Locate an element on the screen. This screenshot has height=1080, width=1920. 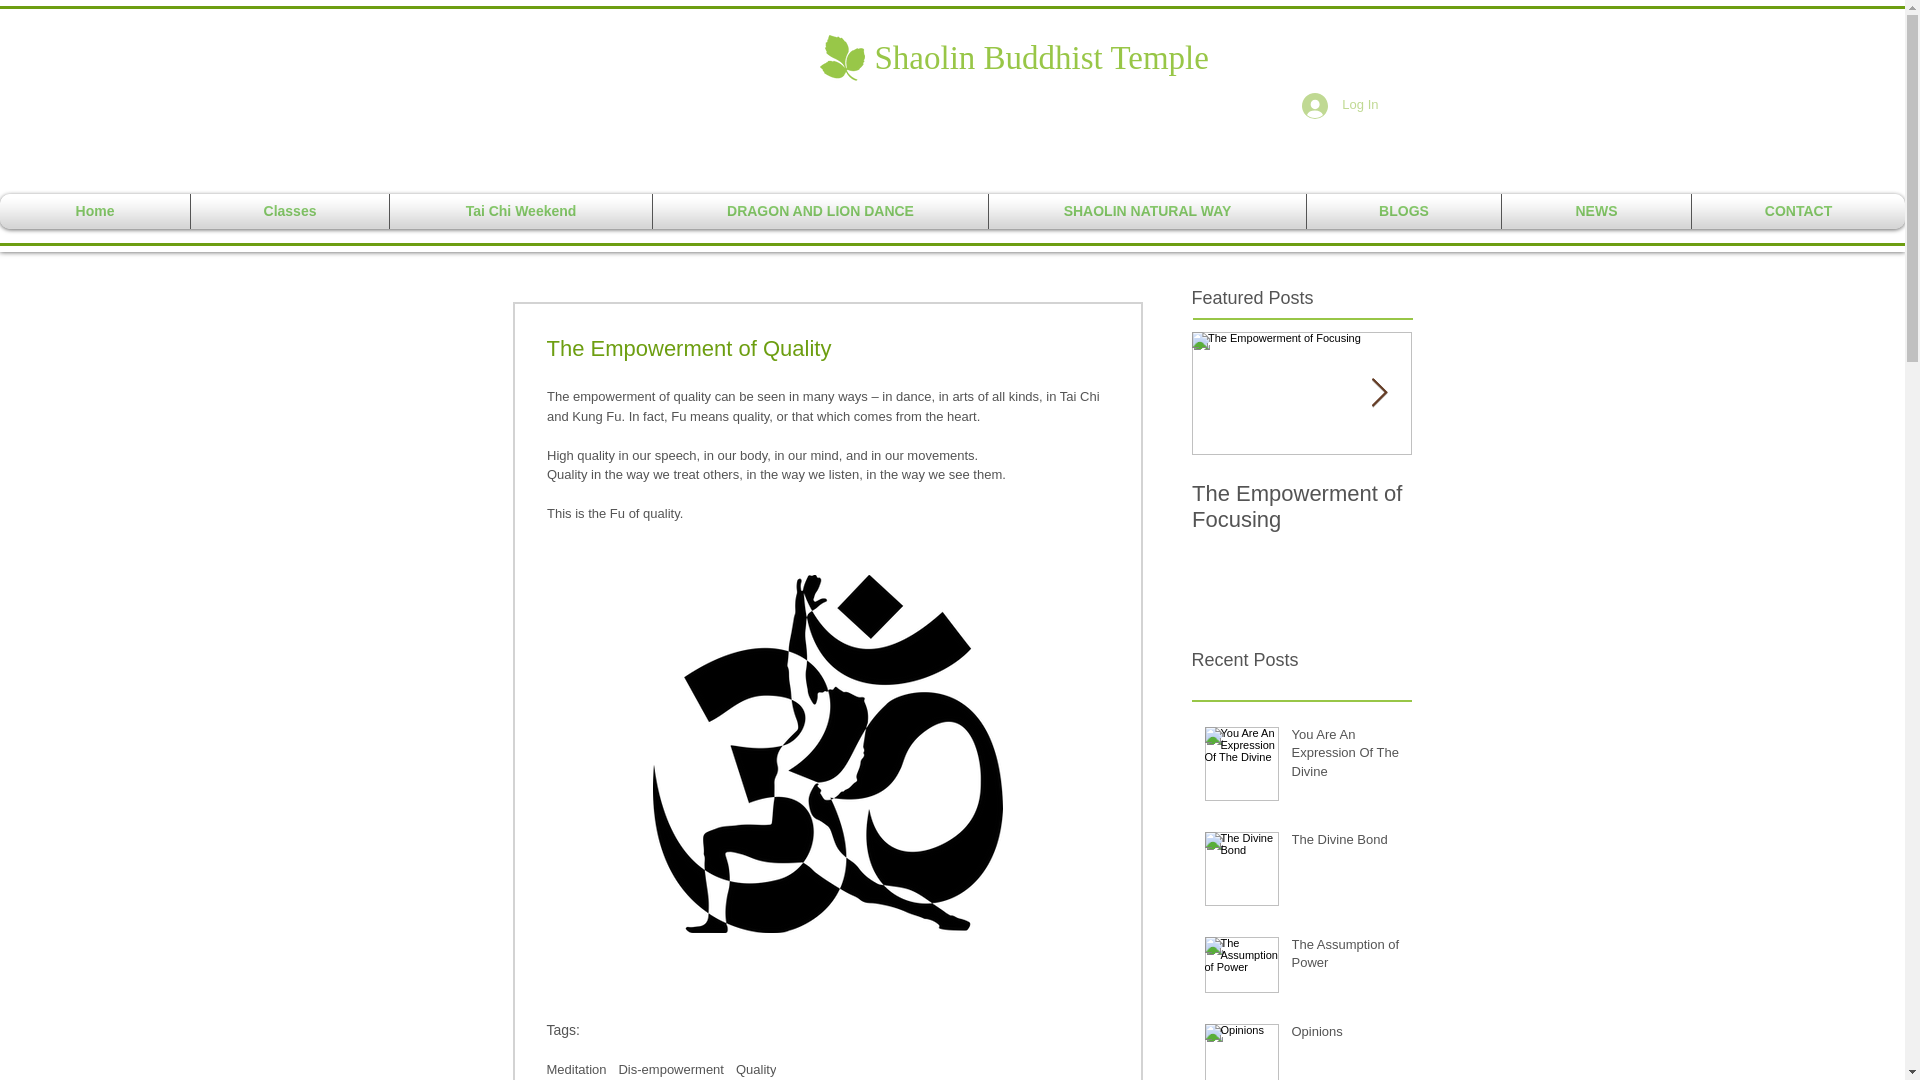
NEWS is located at coordinates (1596, 211).